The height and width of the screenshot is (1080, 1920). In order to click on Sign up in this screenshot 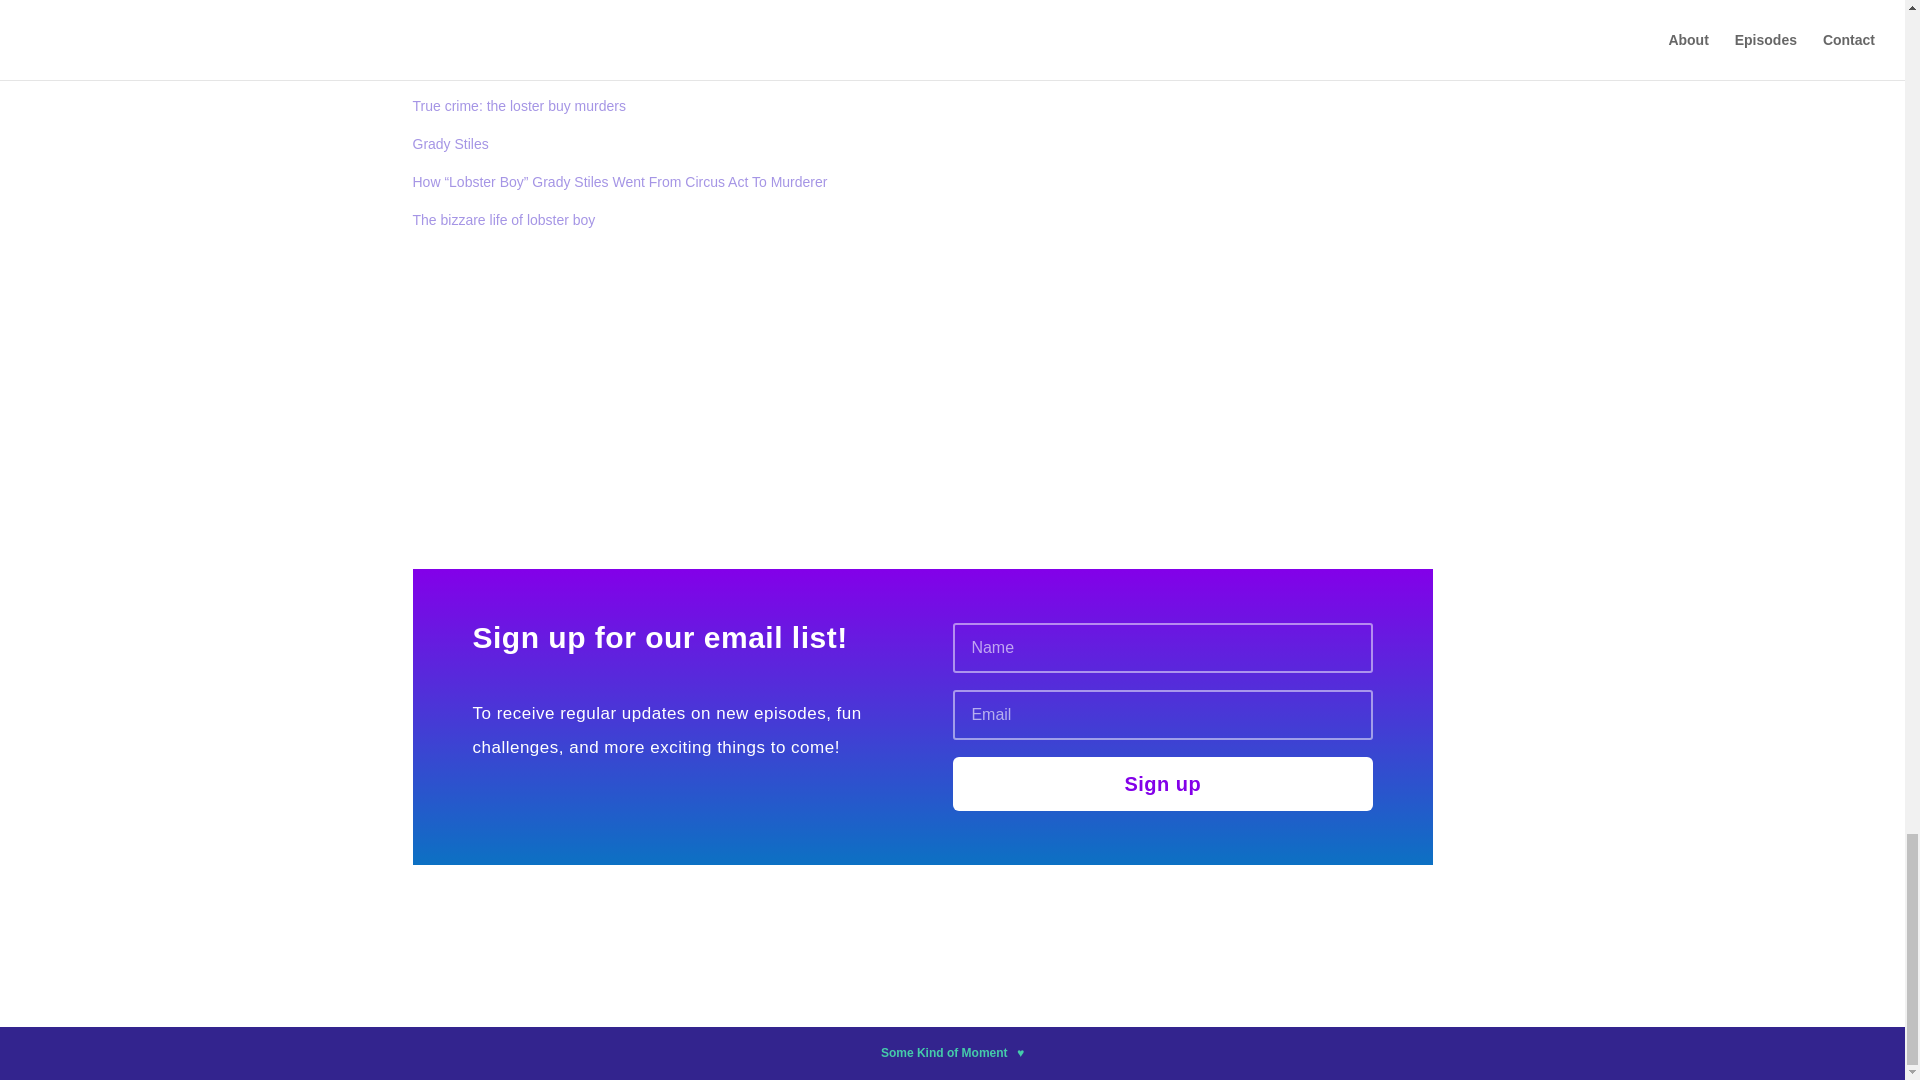, I will do `click(1163, 784)`.